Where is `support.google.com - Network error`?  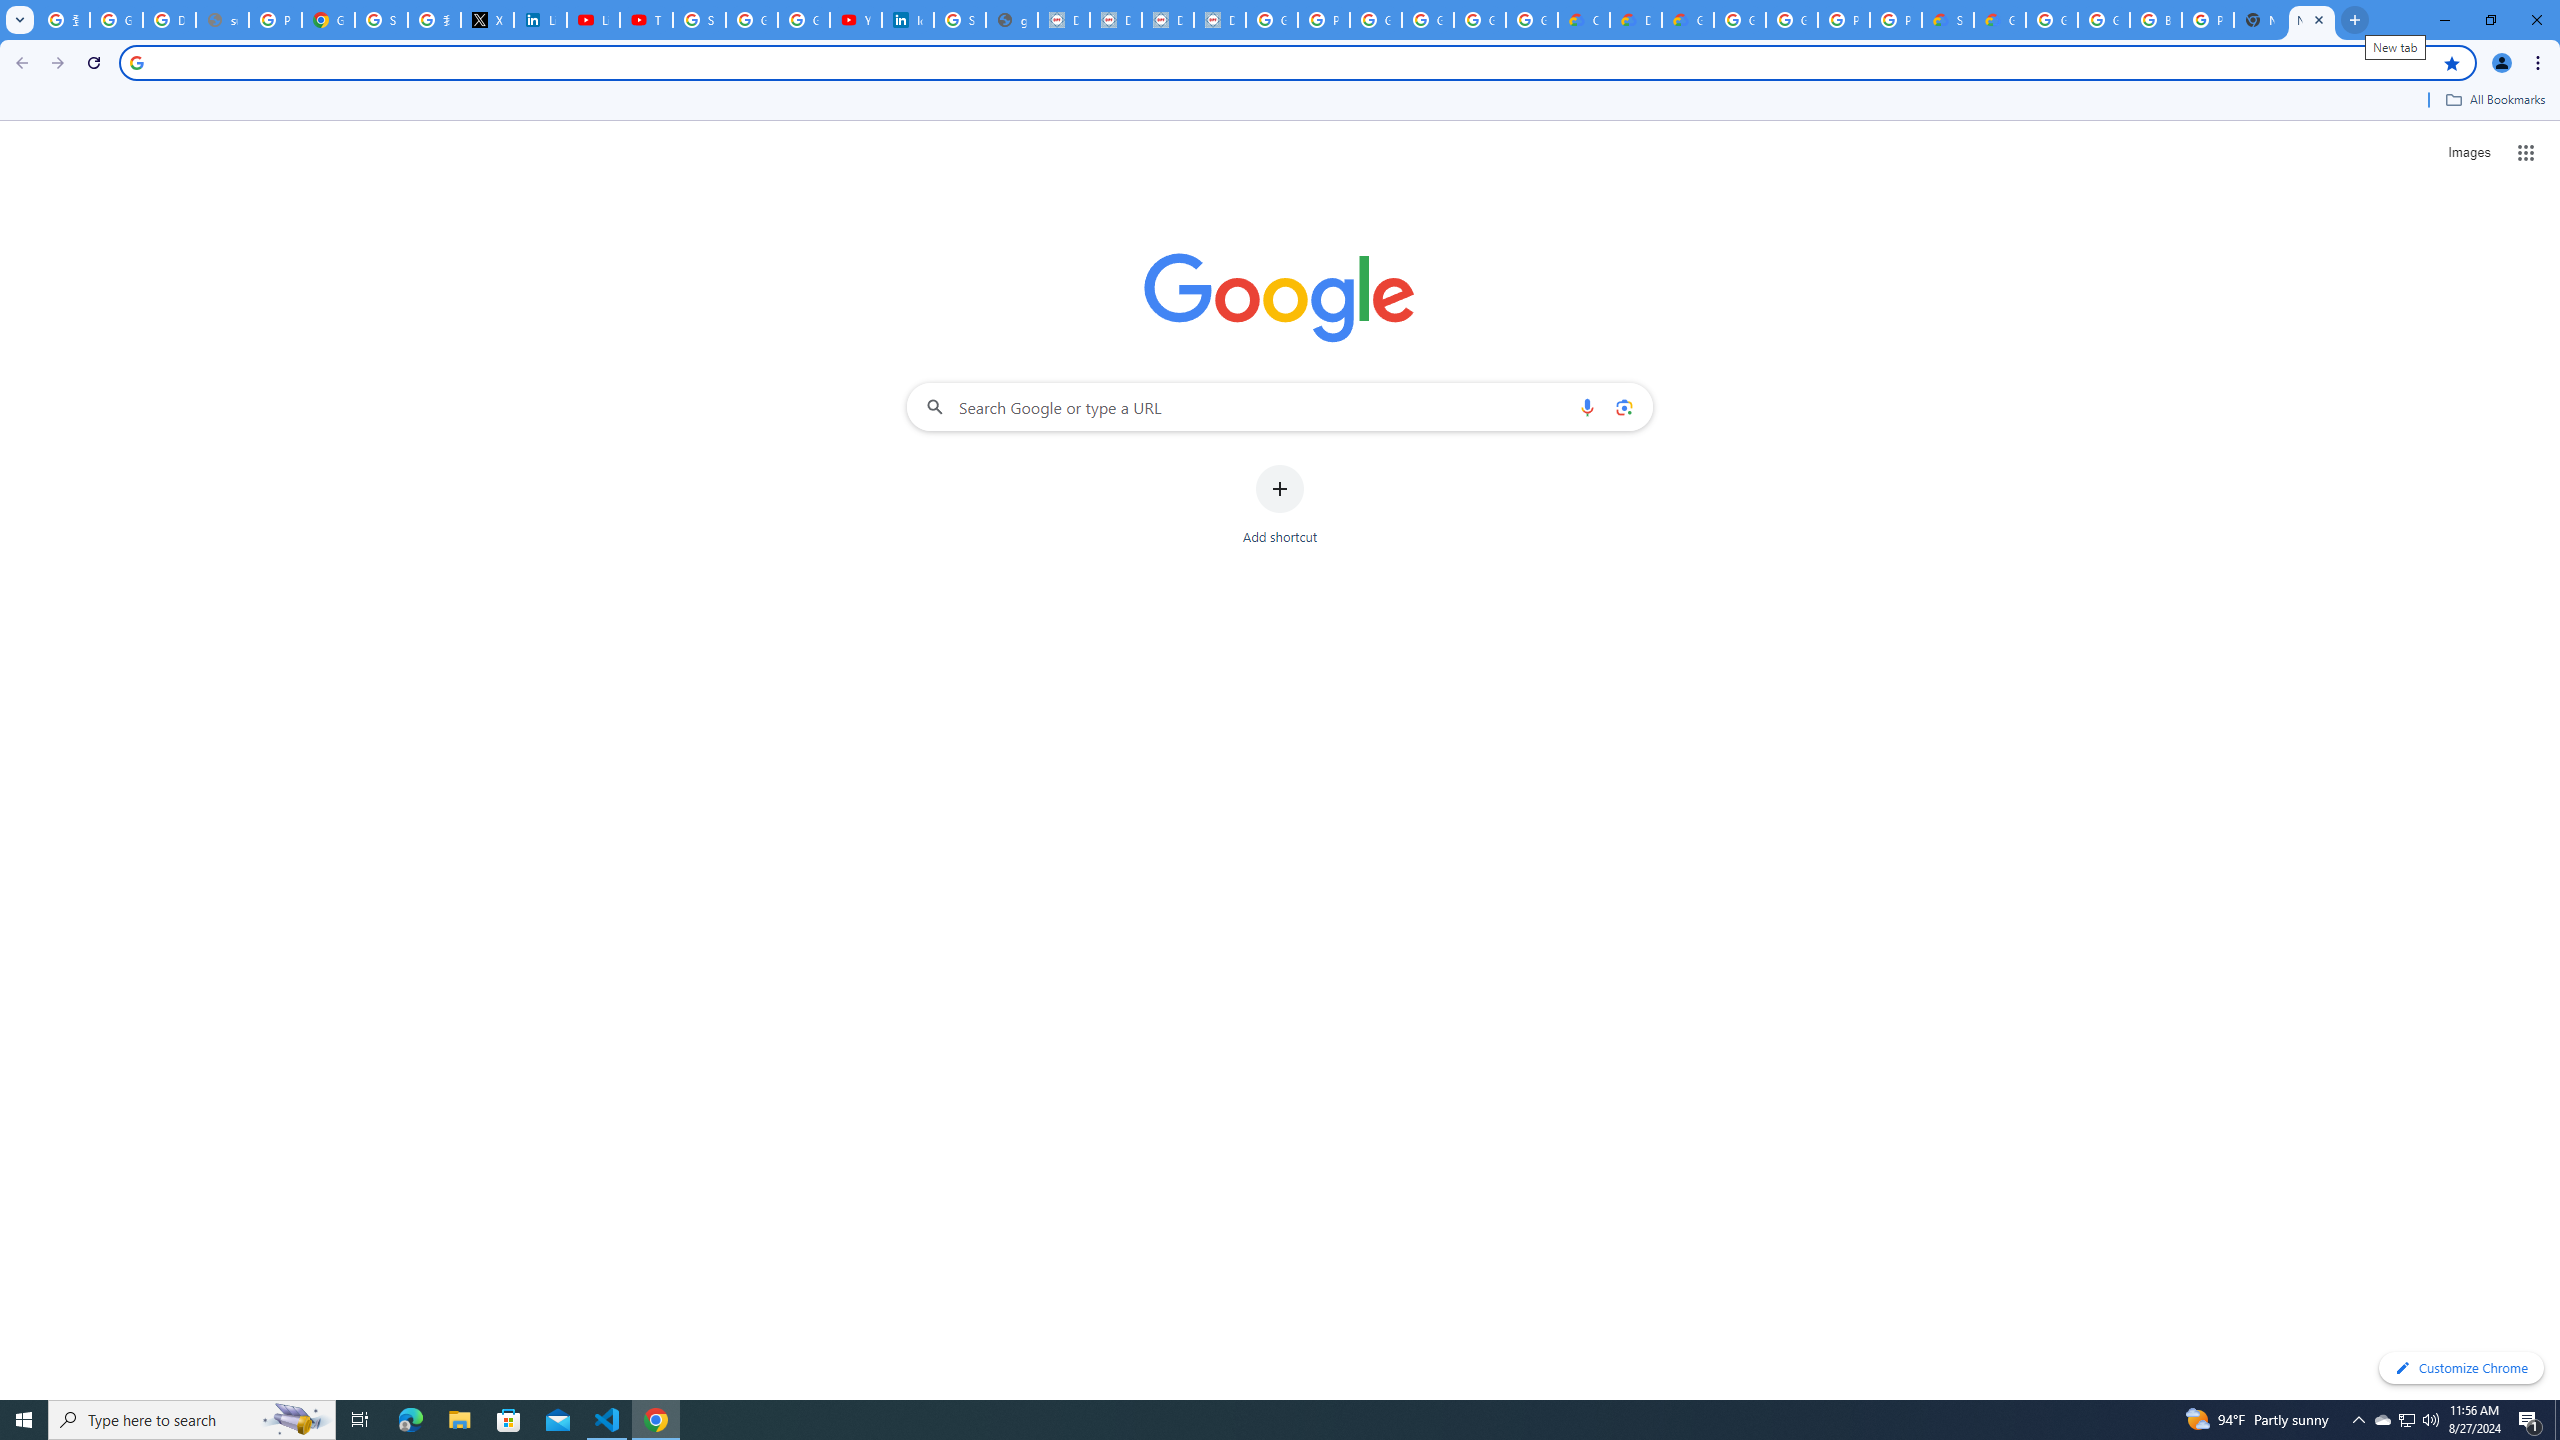 support.google.com - Network error is located at coordinates (222, 20).